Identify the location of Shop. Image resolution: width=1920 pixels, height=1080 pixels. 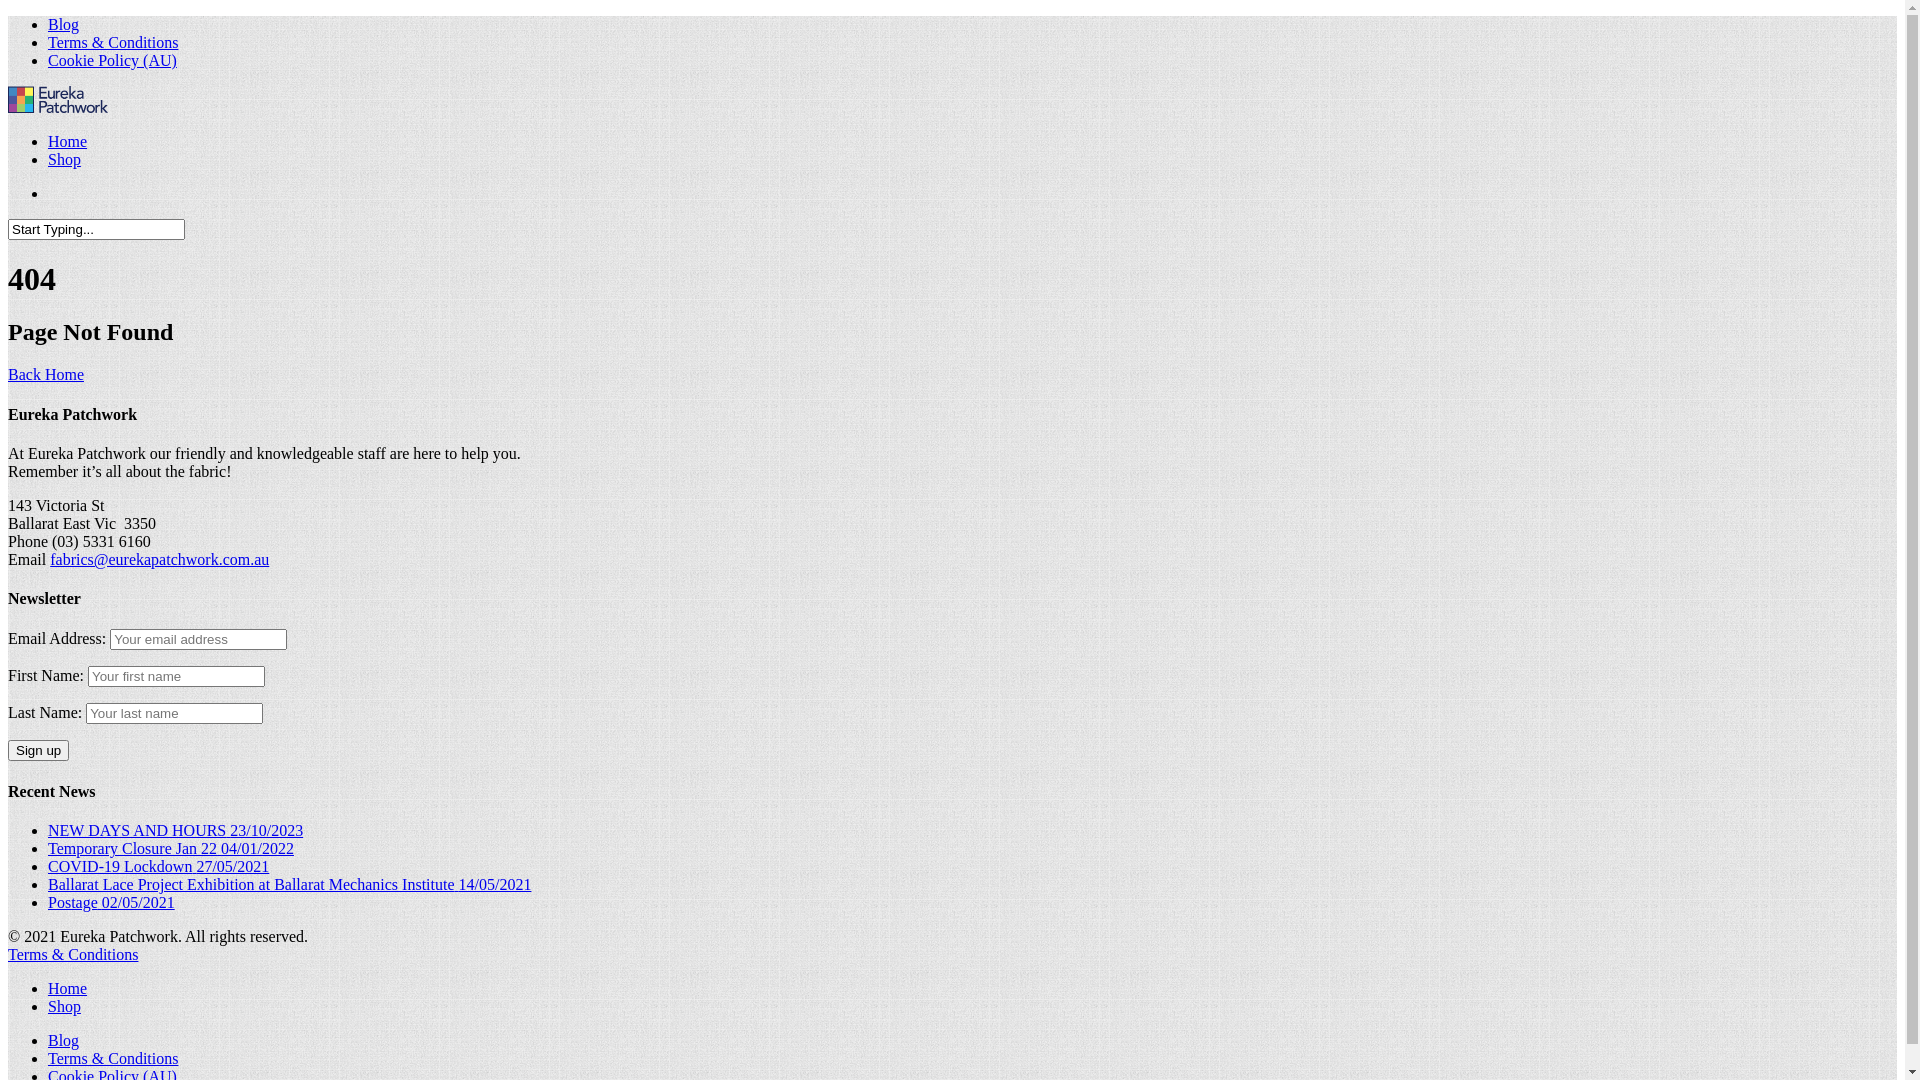
(64, 158).